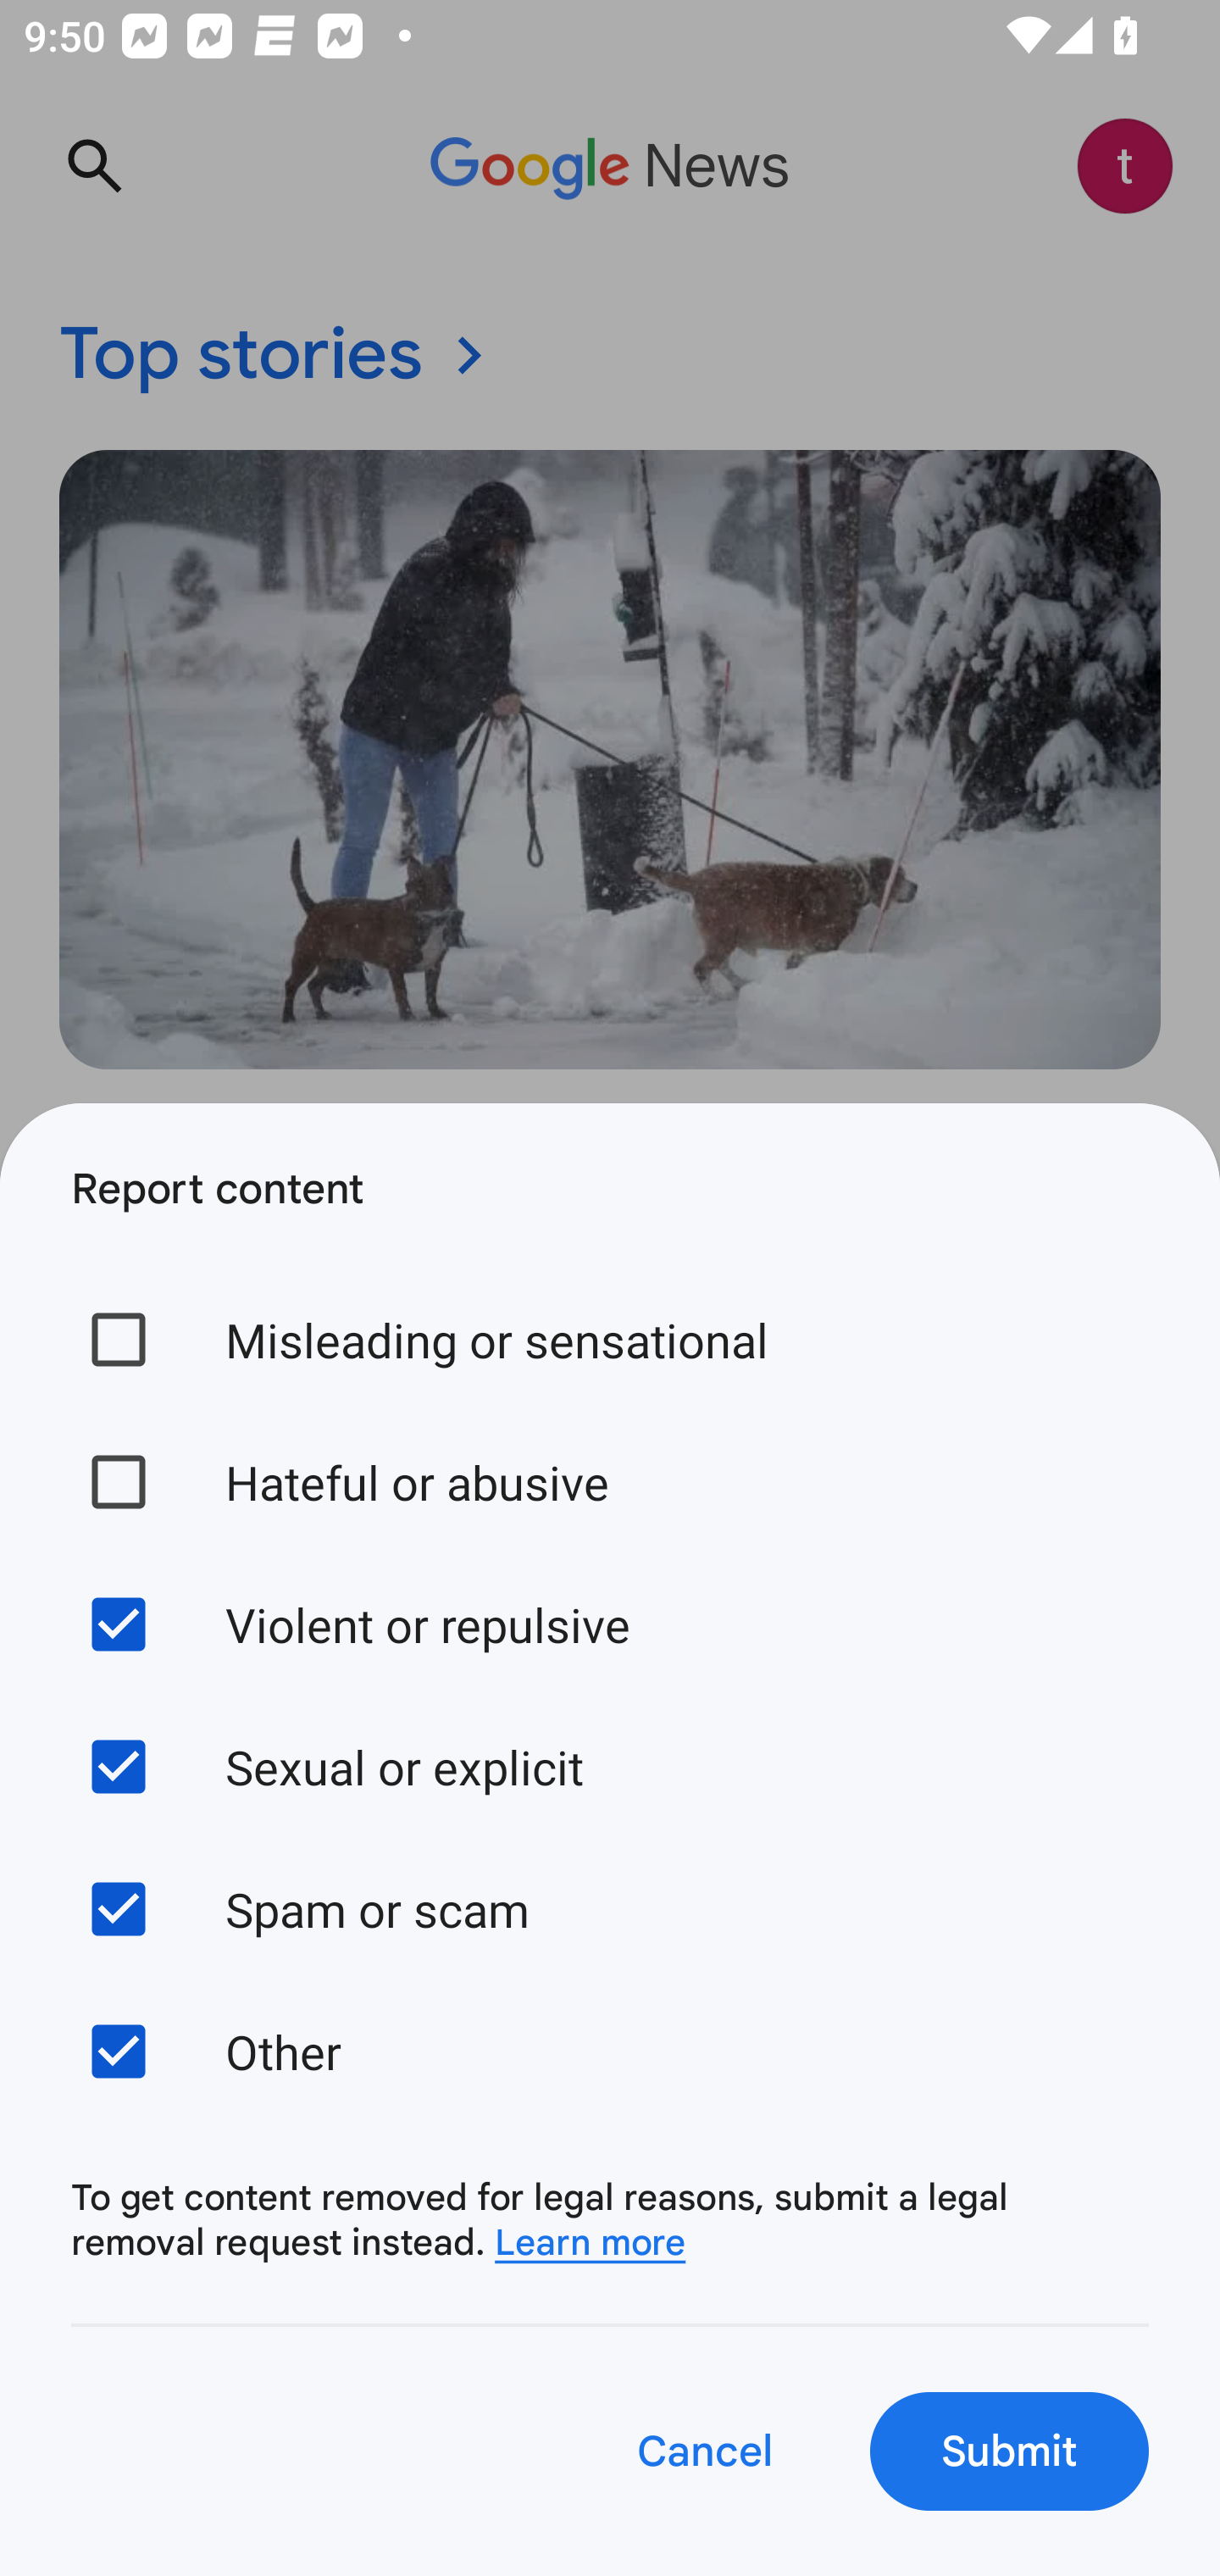 This screenshot has width=1220, height=2576. I want to click on Sexual or explicit, so click(610, 1766).